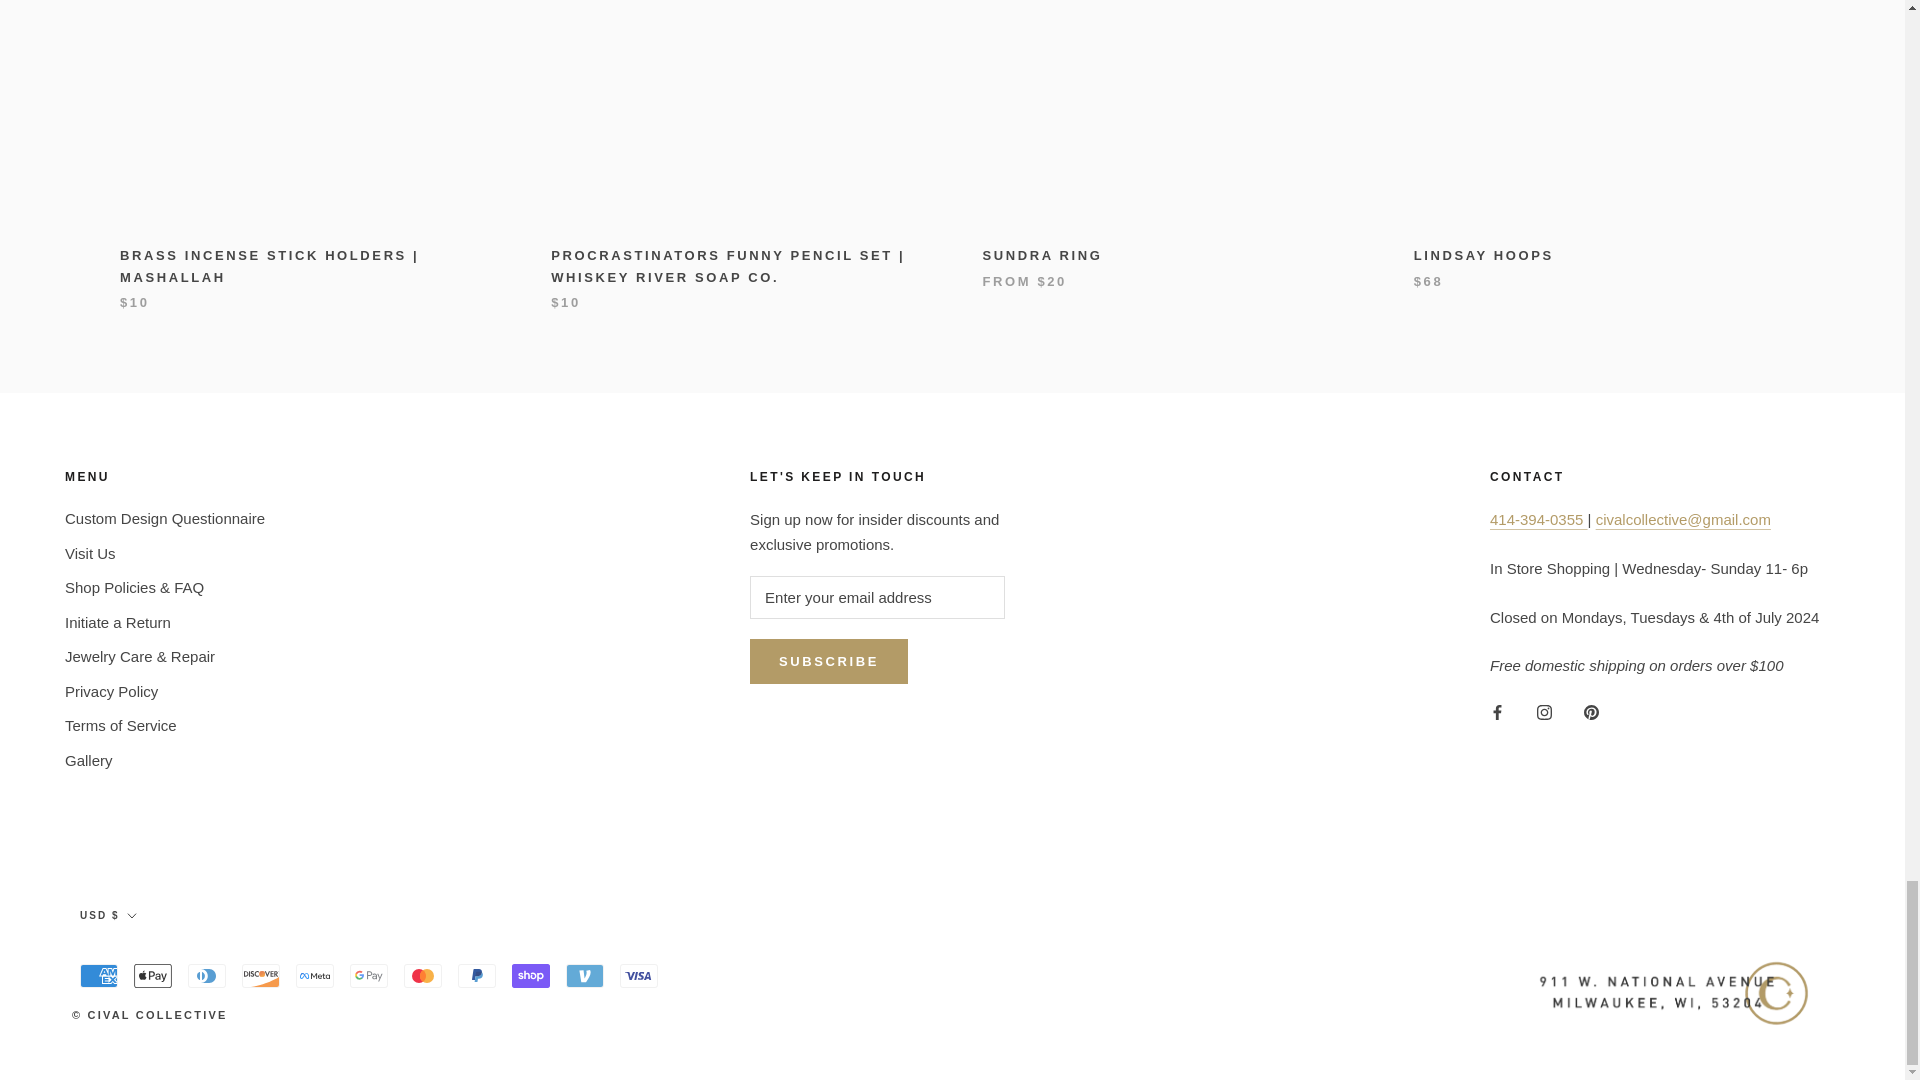 The width and height of the screenshot is (1920, 1080). What do you see at coordinates (207, 976) in the screenshot?
I see `Diners Club` at bounding box center [207, 976].